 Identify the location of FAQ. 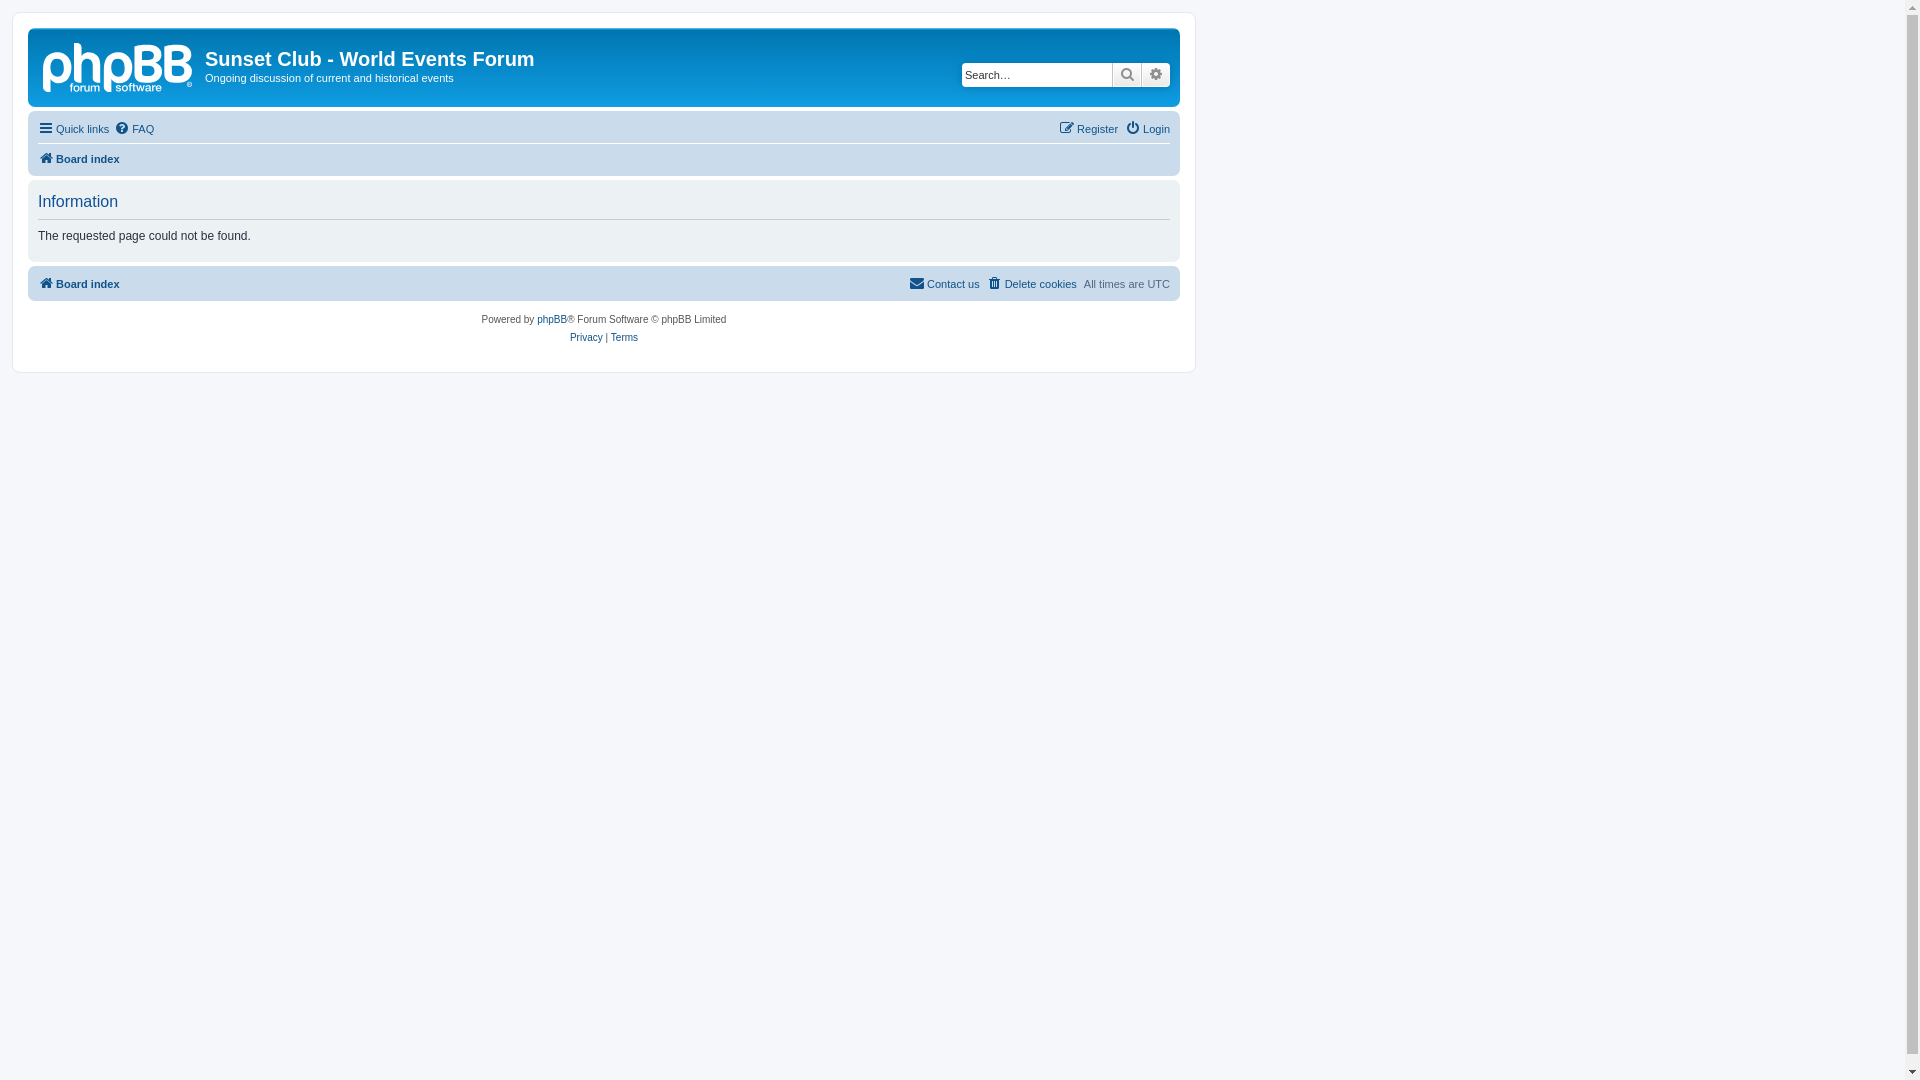
(134, 129).